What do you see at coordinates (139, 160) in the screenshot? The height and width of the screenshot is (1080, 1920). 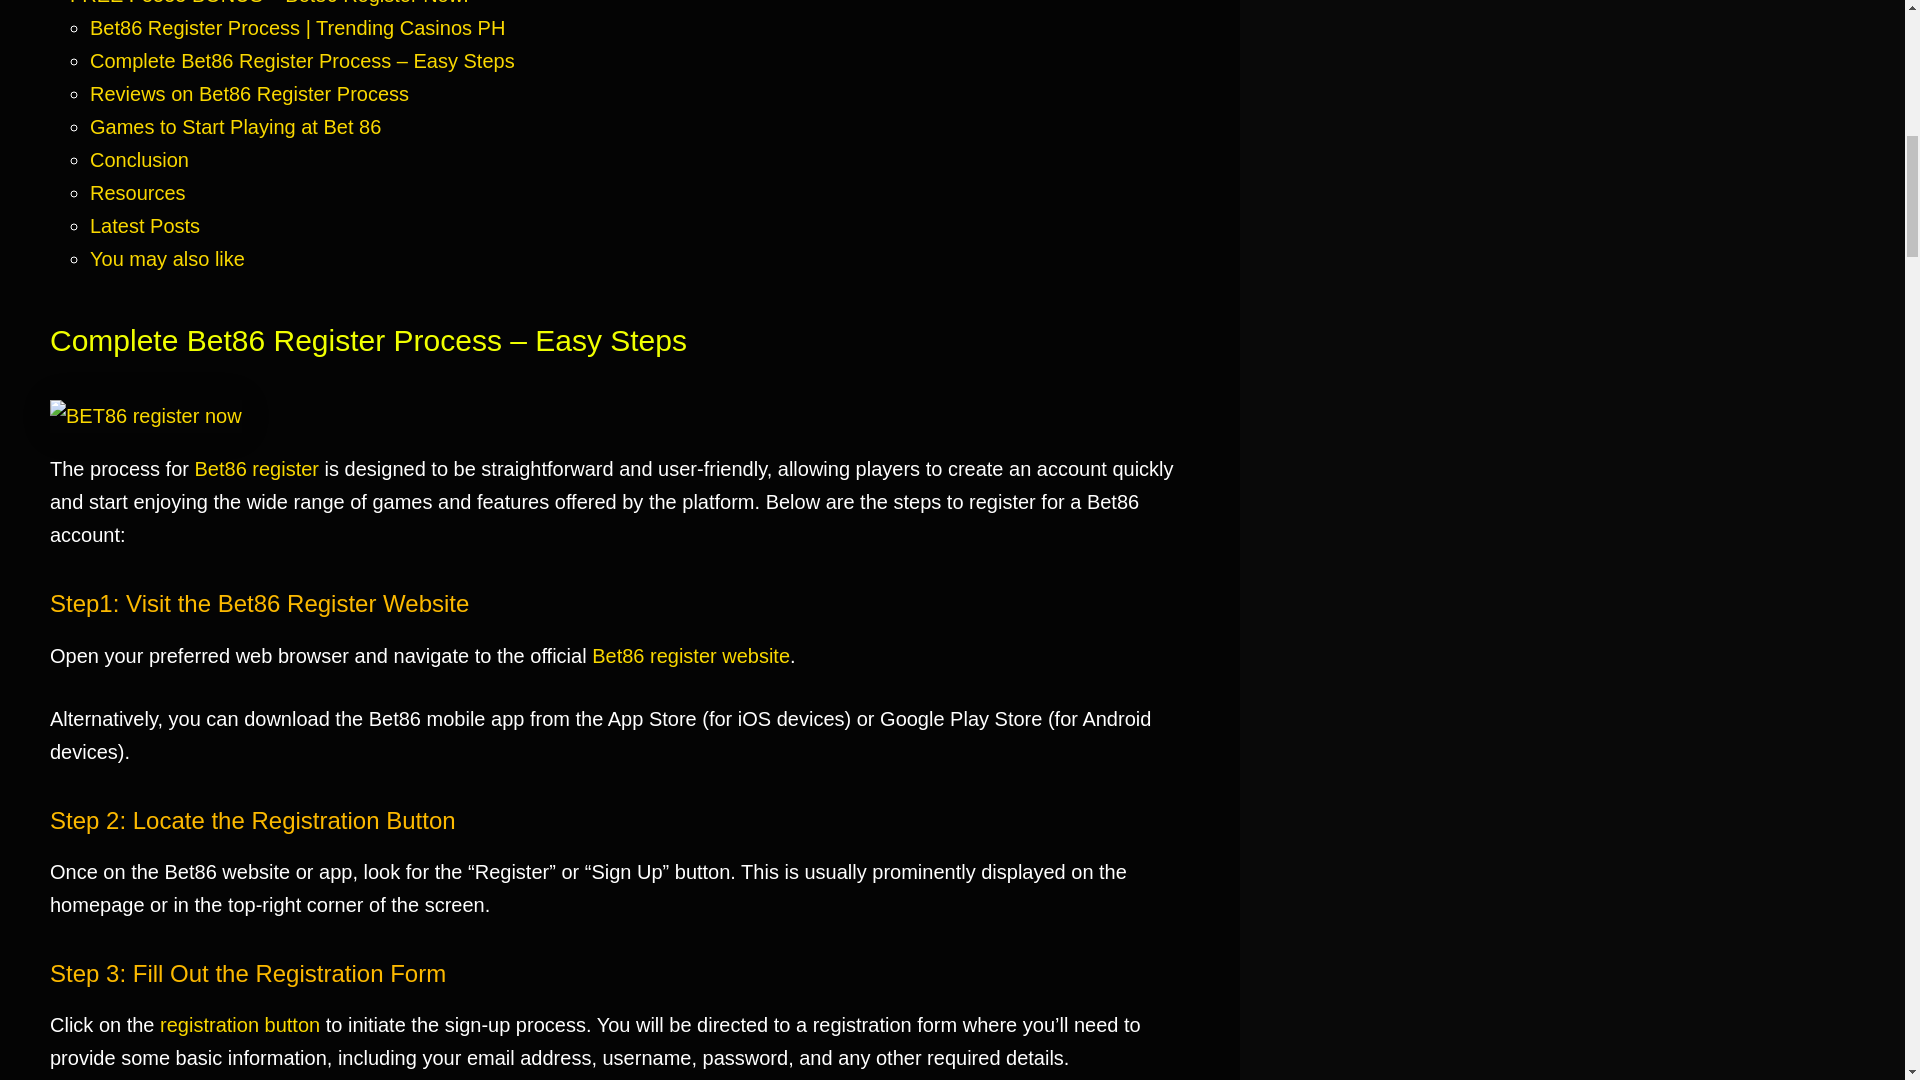 I see `Conclusion` at bounding box center [139, 160].